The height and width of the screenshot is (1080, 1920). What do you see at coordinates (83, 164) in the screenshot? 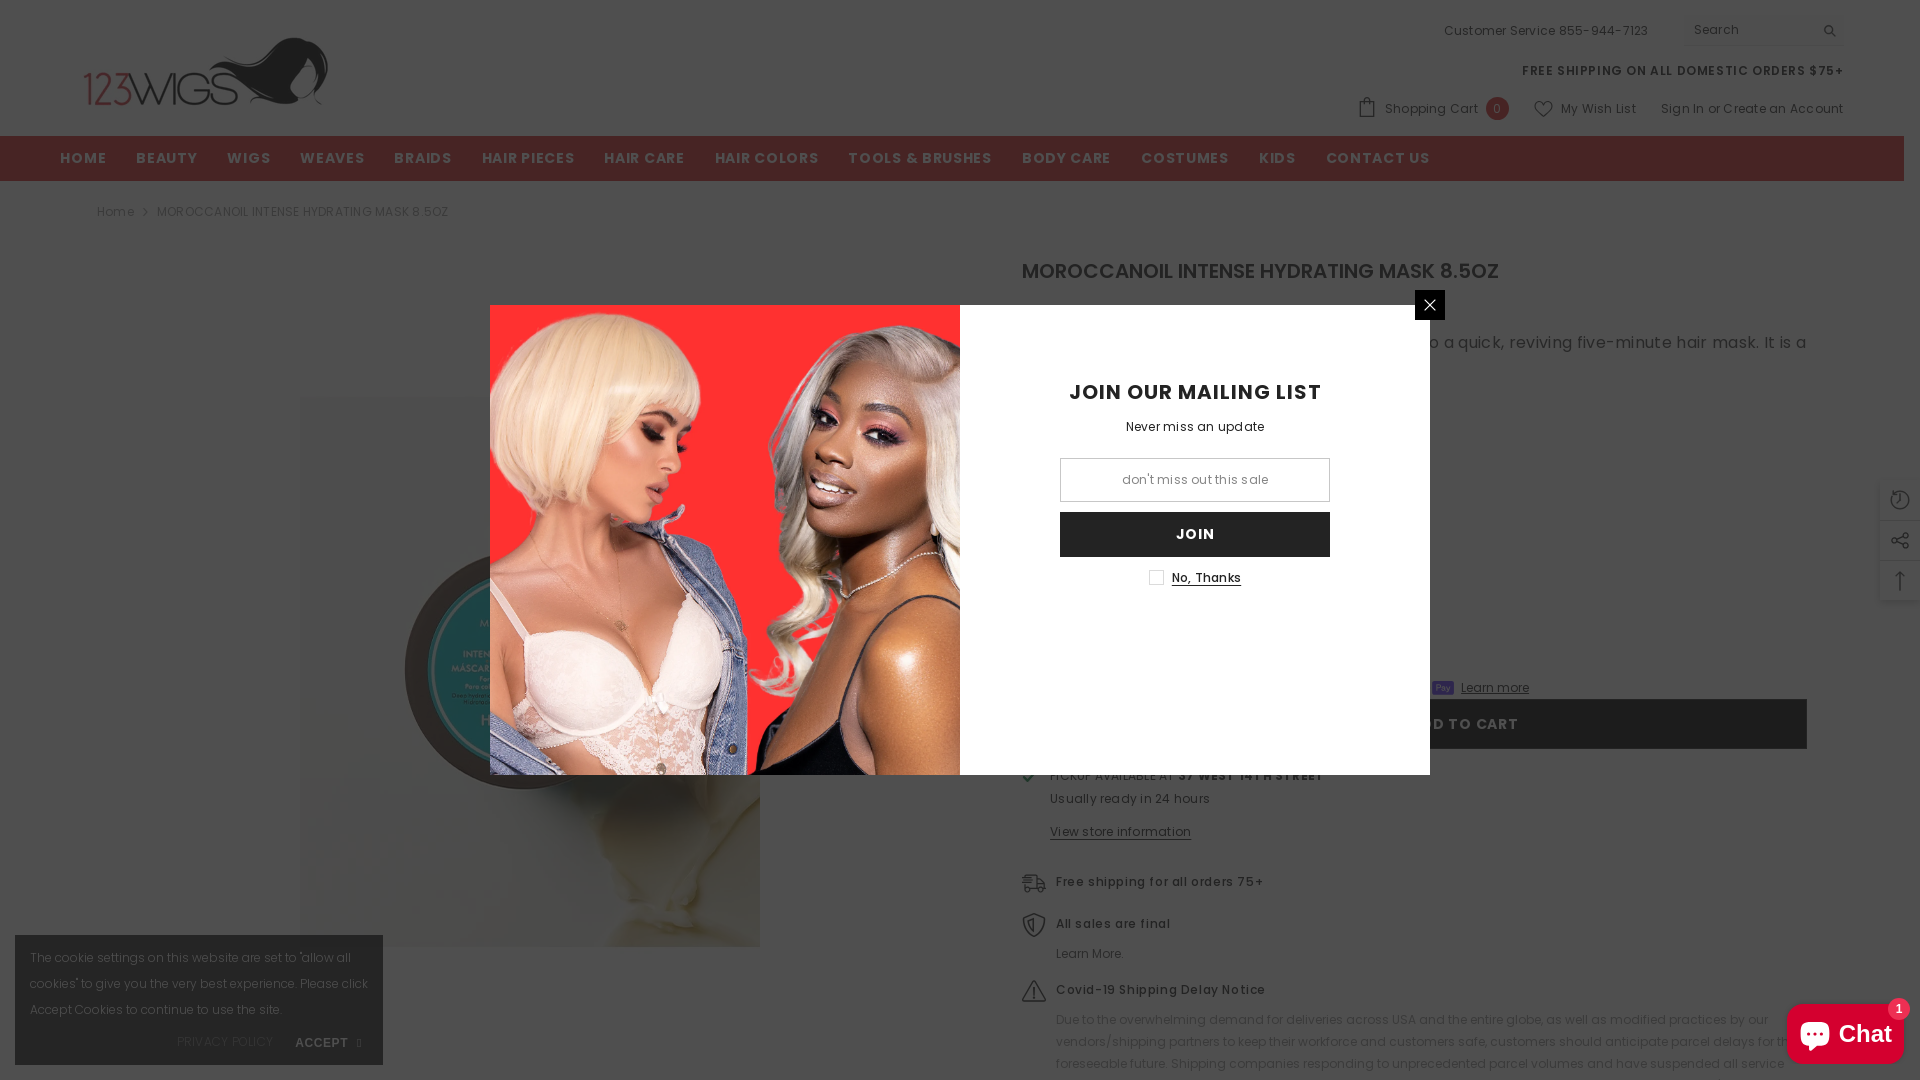
I see `HOME` at bounding box center [83, 164].